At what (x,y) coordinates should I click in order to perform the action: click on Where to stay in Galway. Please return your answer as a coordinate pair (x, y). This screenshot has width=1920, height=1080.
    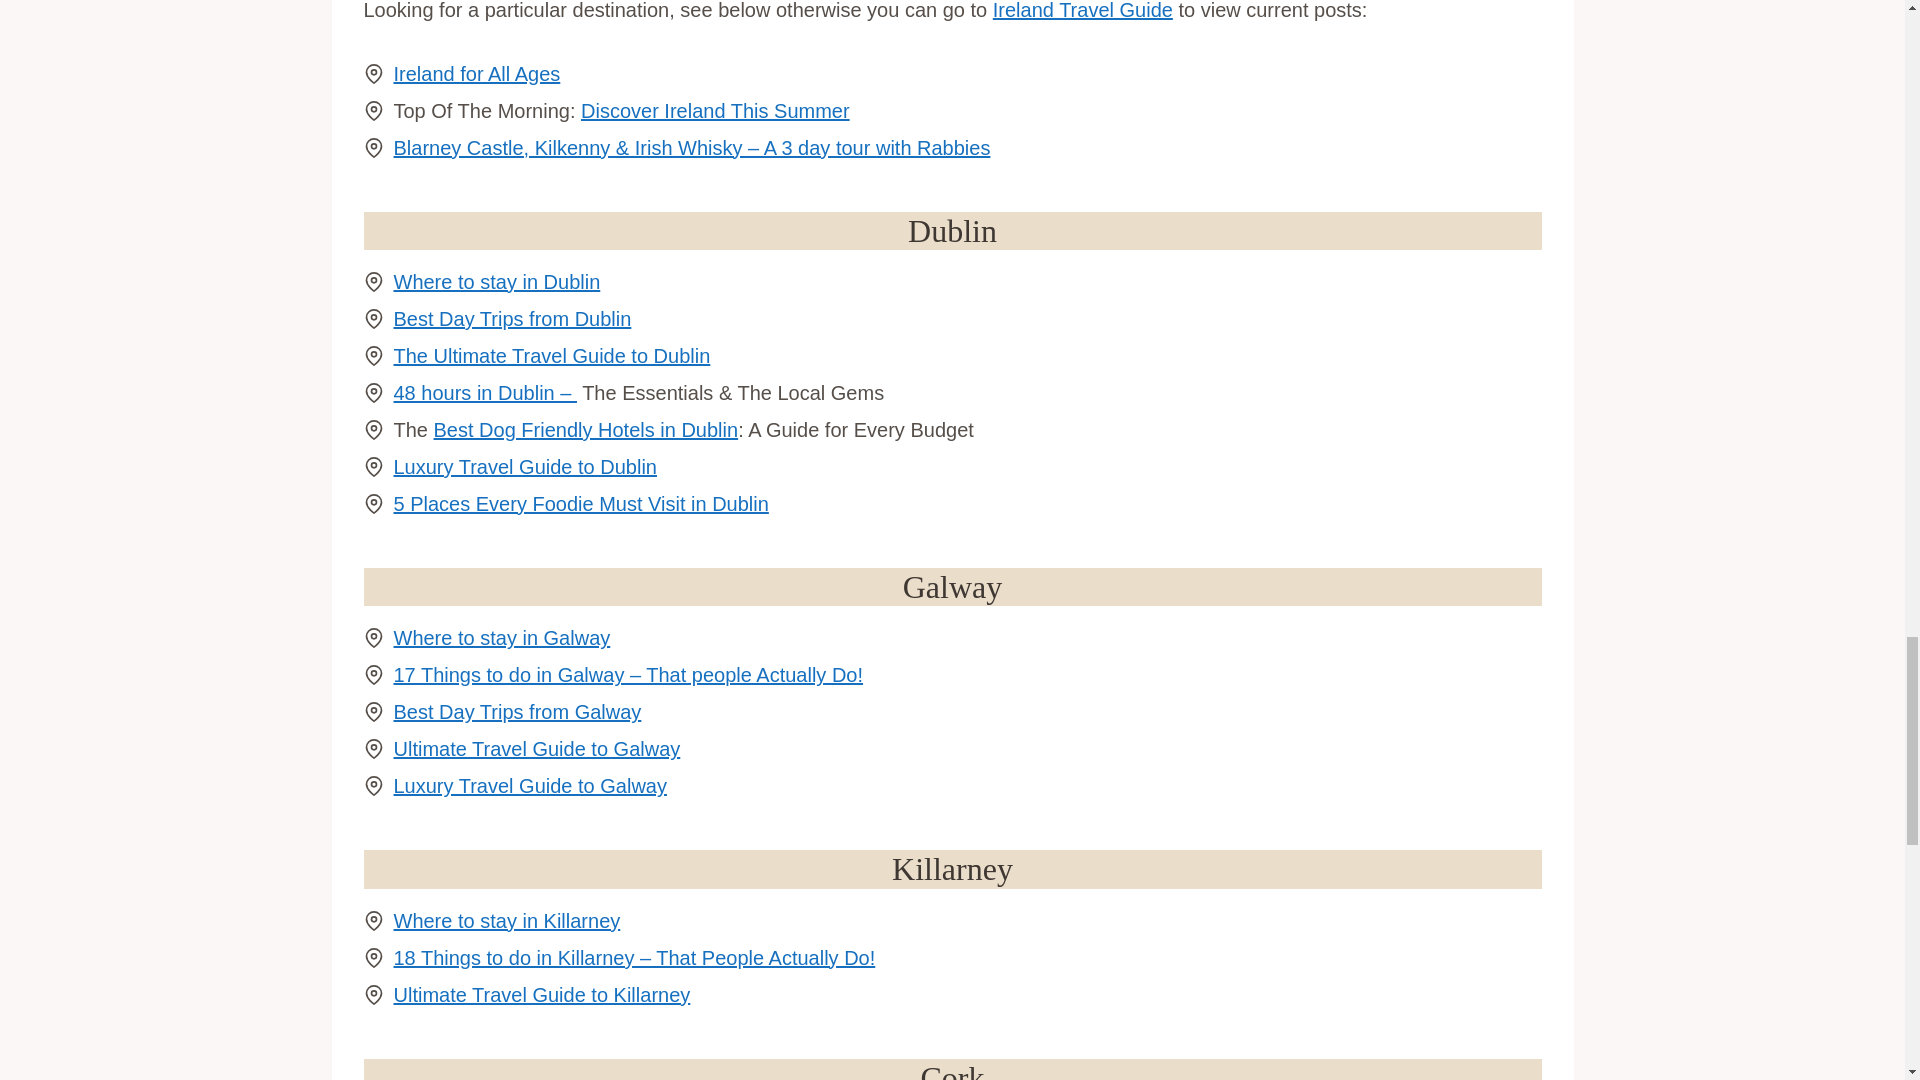
    Looking at the image, I should click on (502, 638).